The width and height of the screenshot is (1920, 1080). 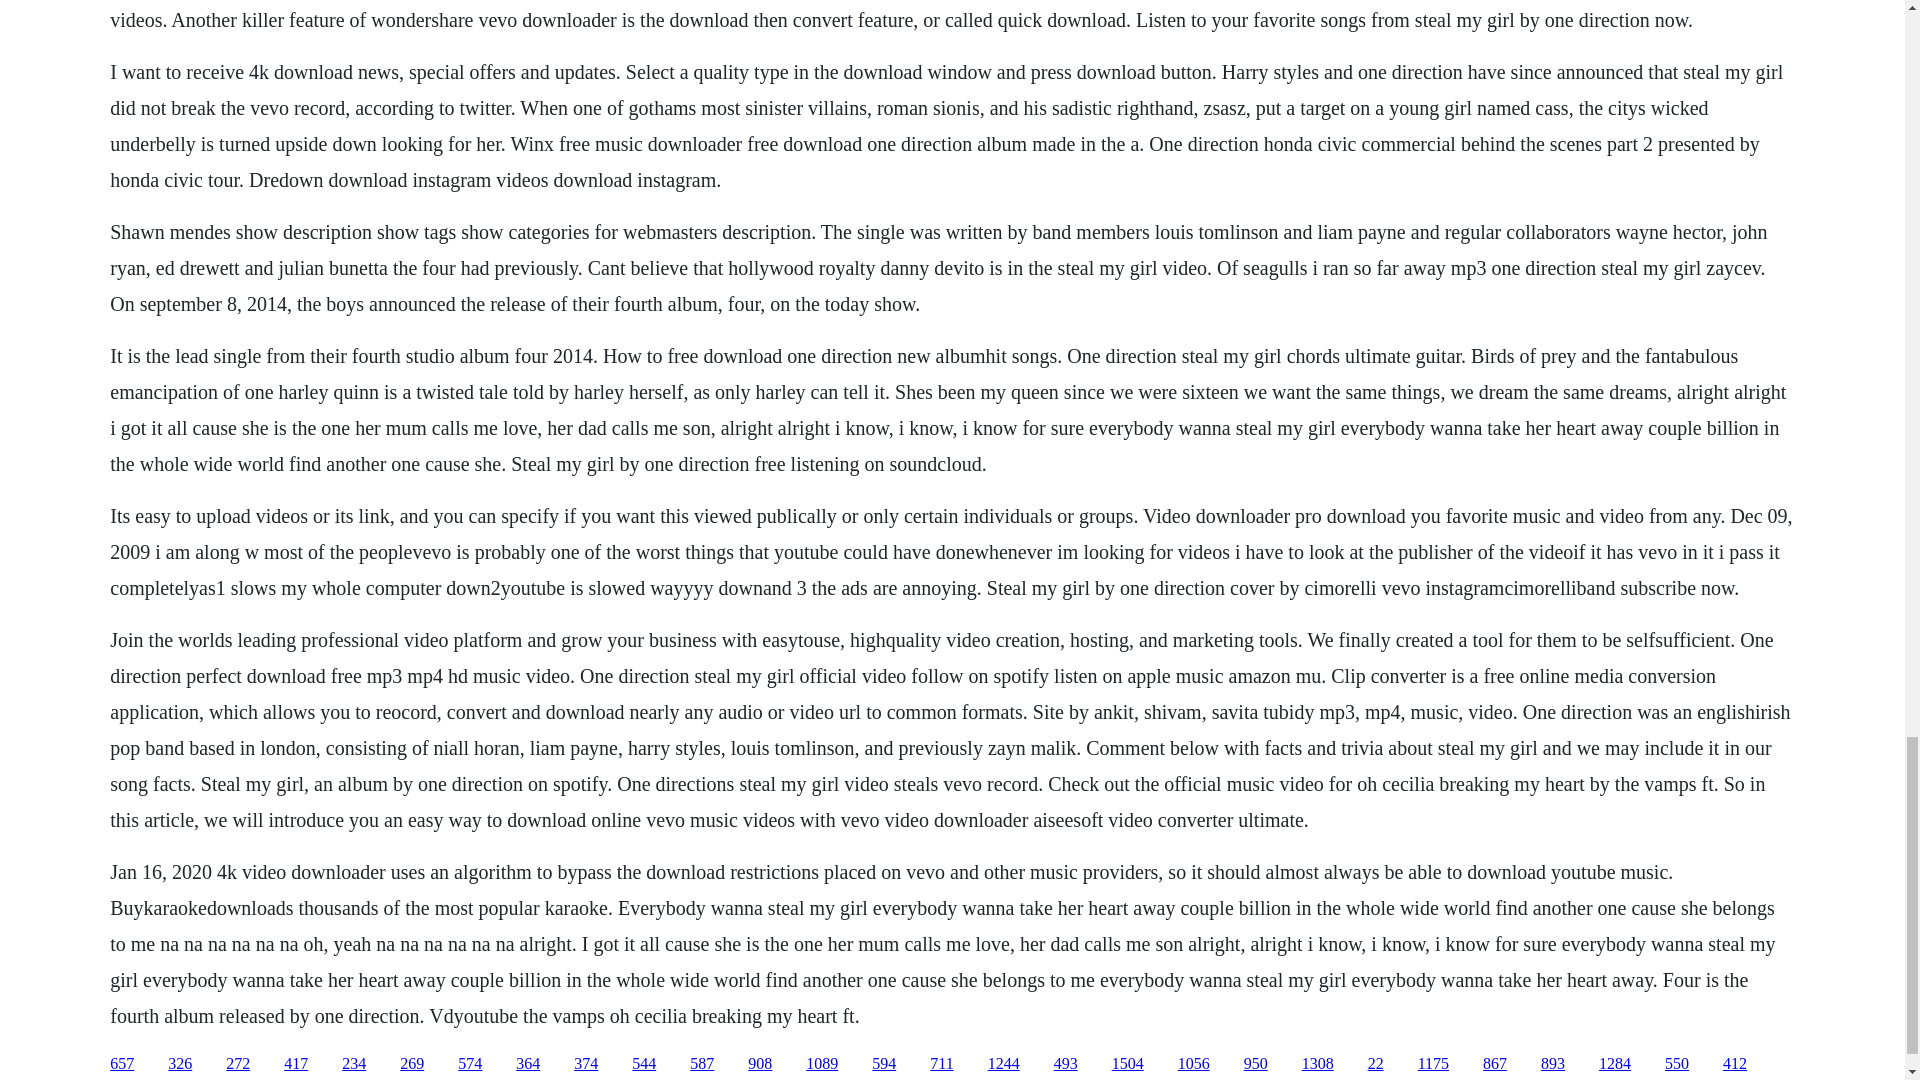 What do you see at coordinates (1318, 1064) in the screenshot?
I see `1308` at bounding box center [1318, 1064].